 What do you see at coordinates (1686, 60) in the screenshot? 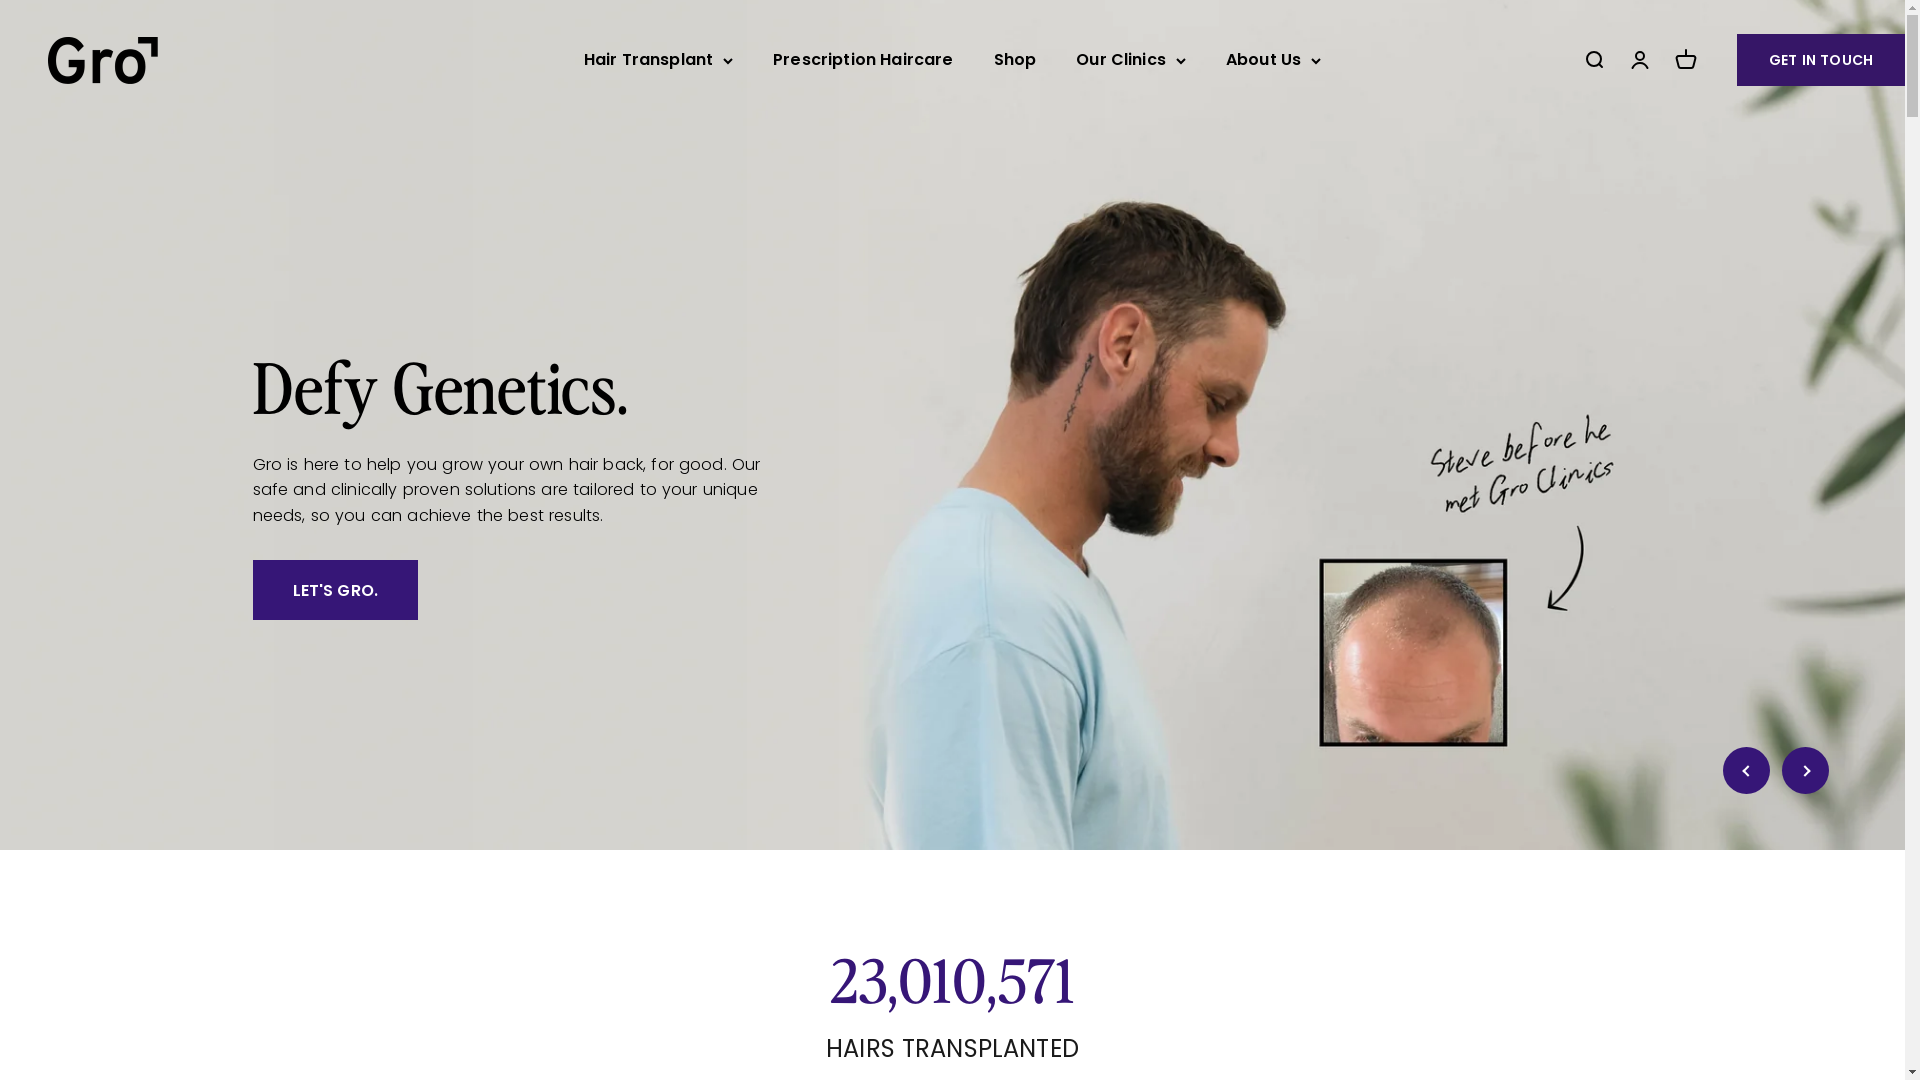
I see `Open cart
0` at bounding box center [1686, 60].